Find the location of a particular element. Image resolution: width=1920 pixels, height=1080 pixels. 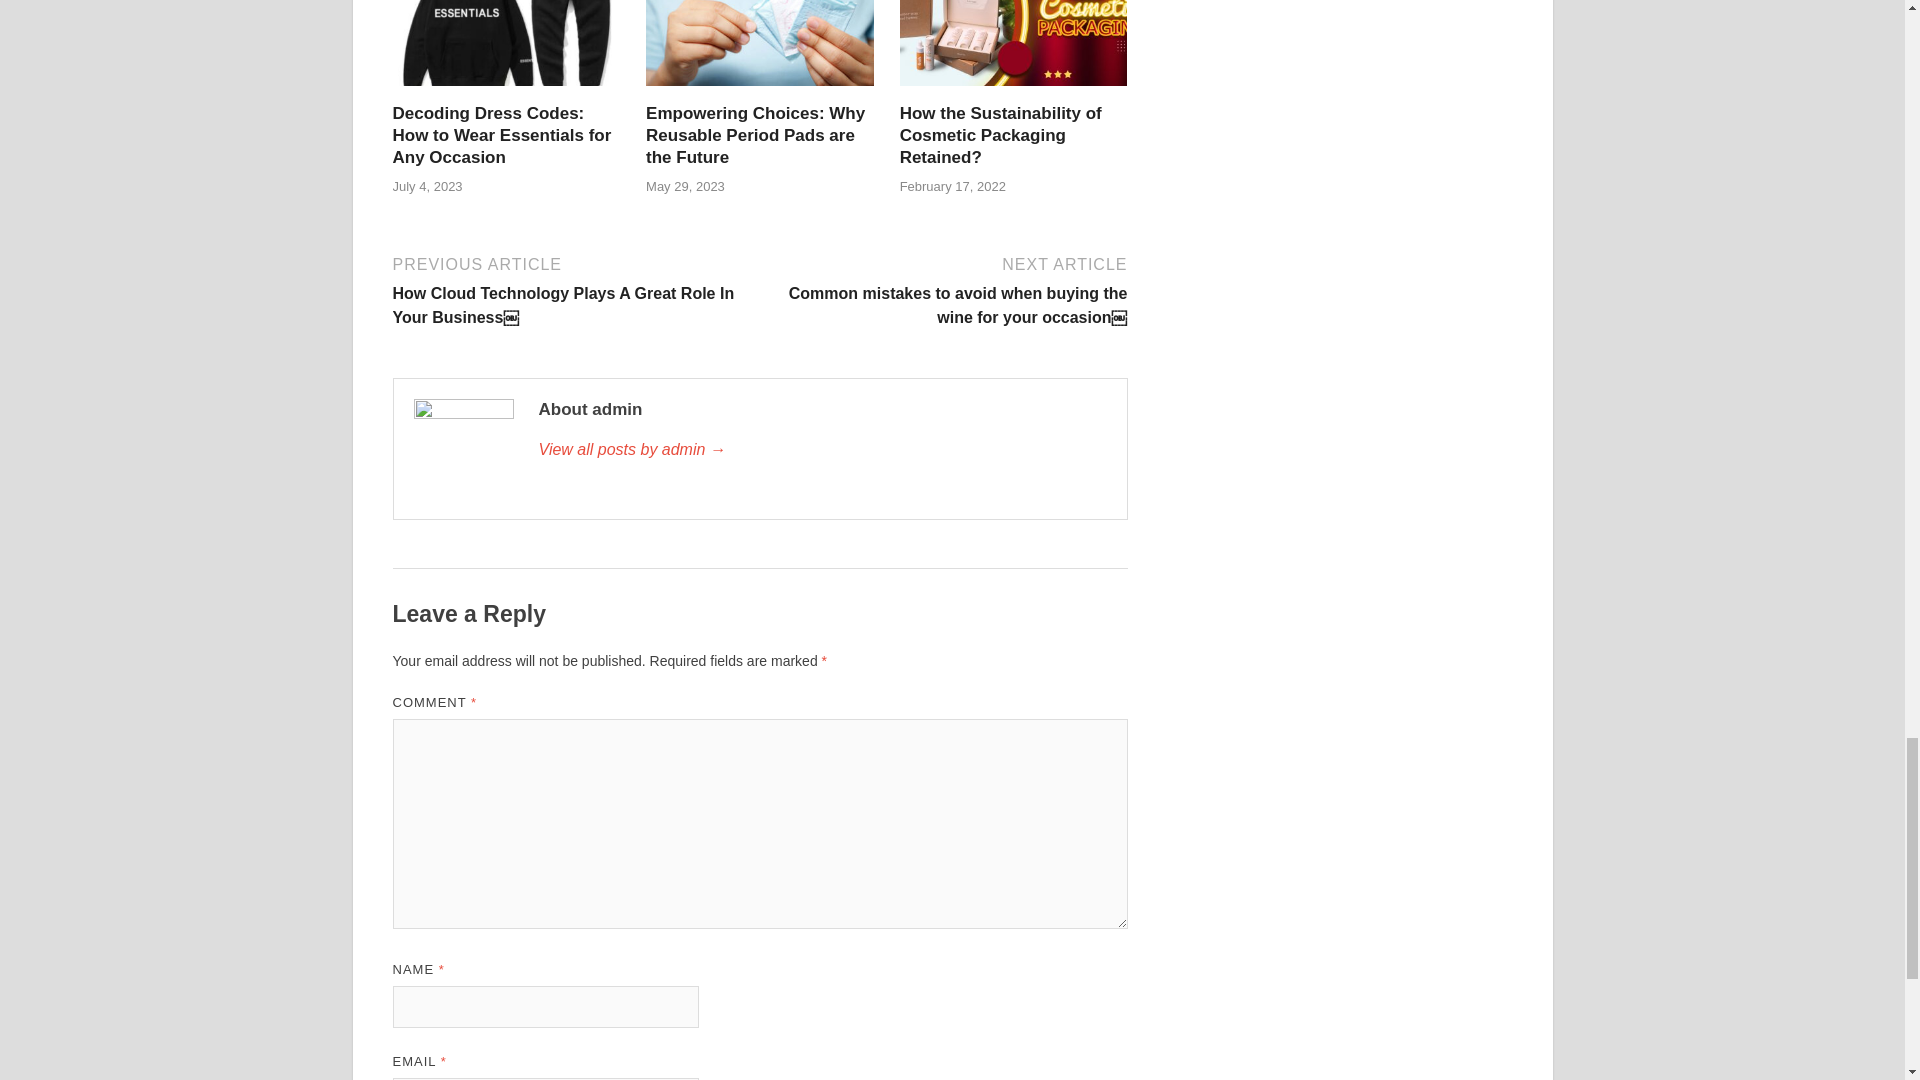

How the Sustainability of Cosmetic Packaging Retained? is located at coordinates (1014, 22).